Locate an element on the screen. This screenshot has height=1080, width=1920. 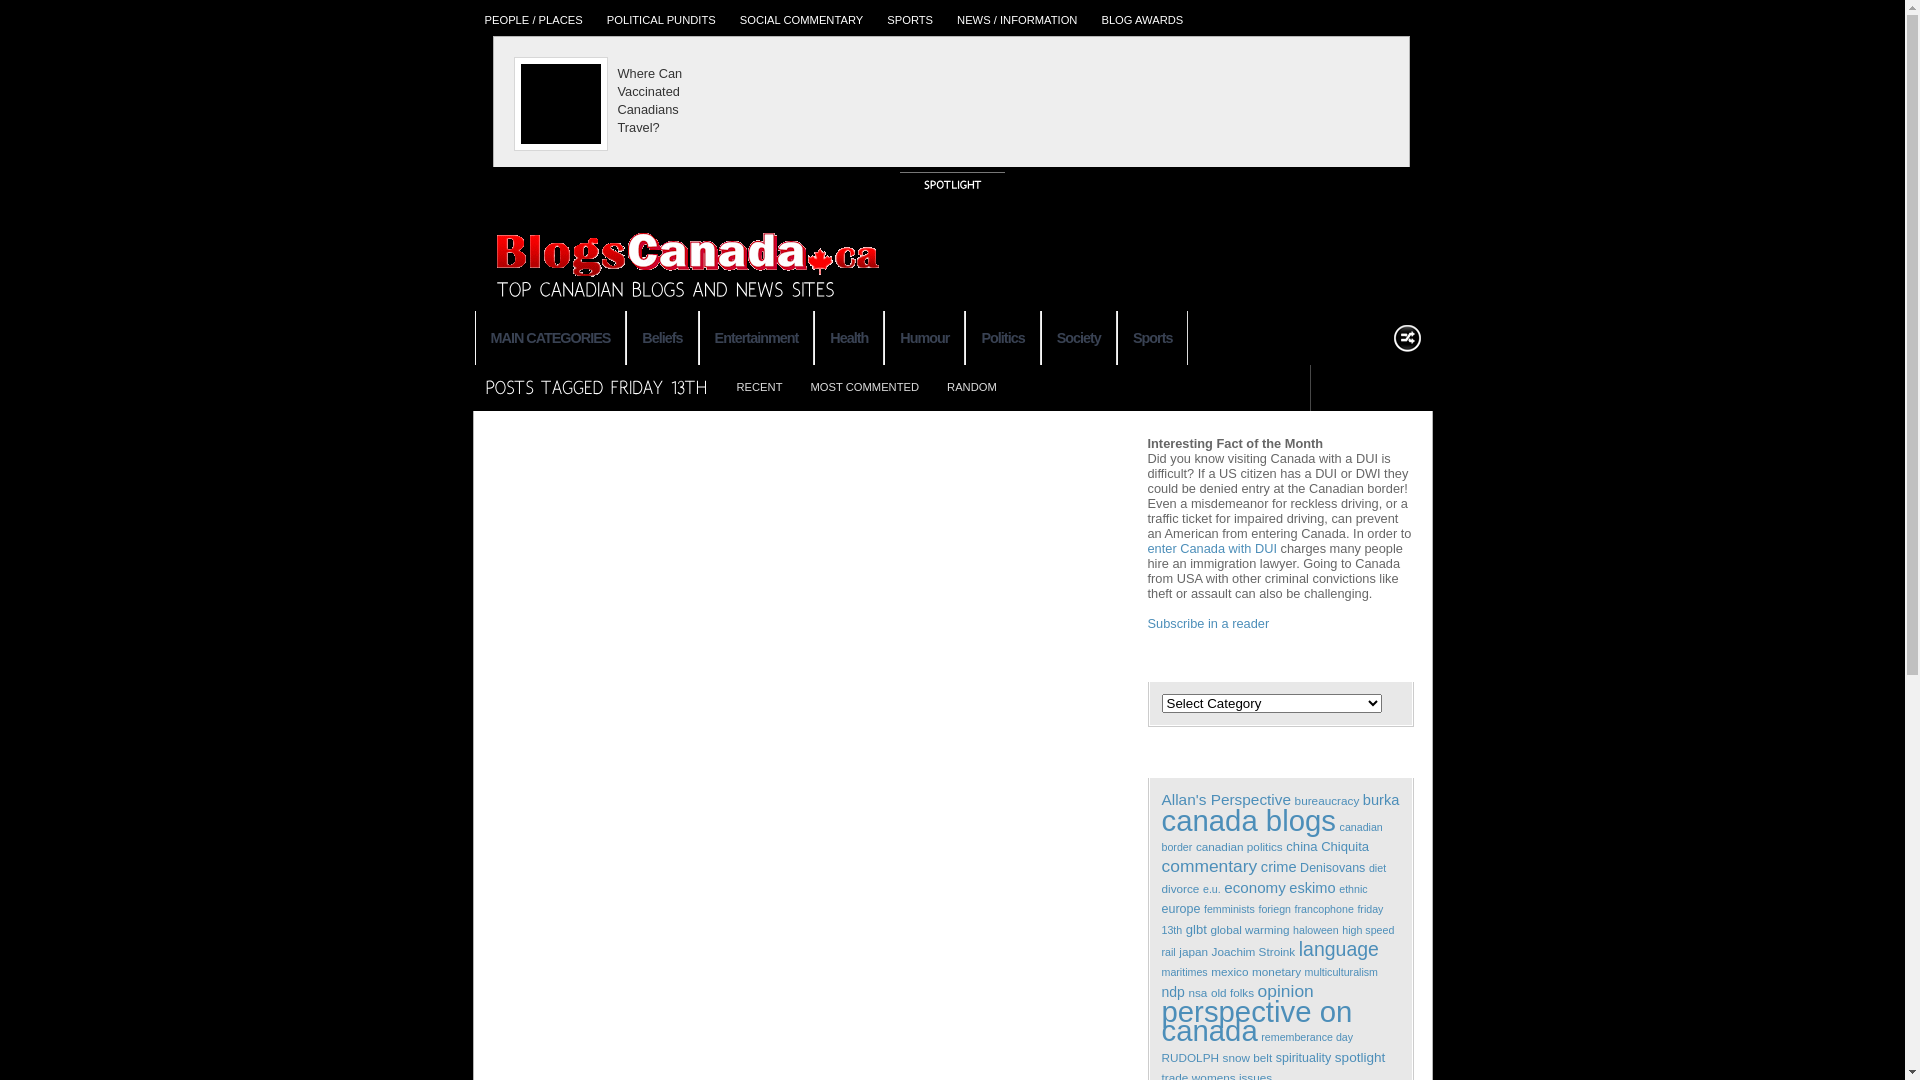
canadian politics is located at coordinates (1240, 846).